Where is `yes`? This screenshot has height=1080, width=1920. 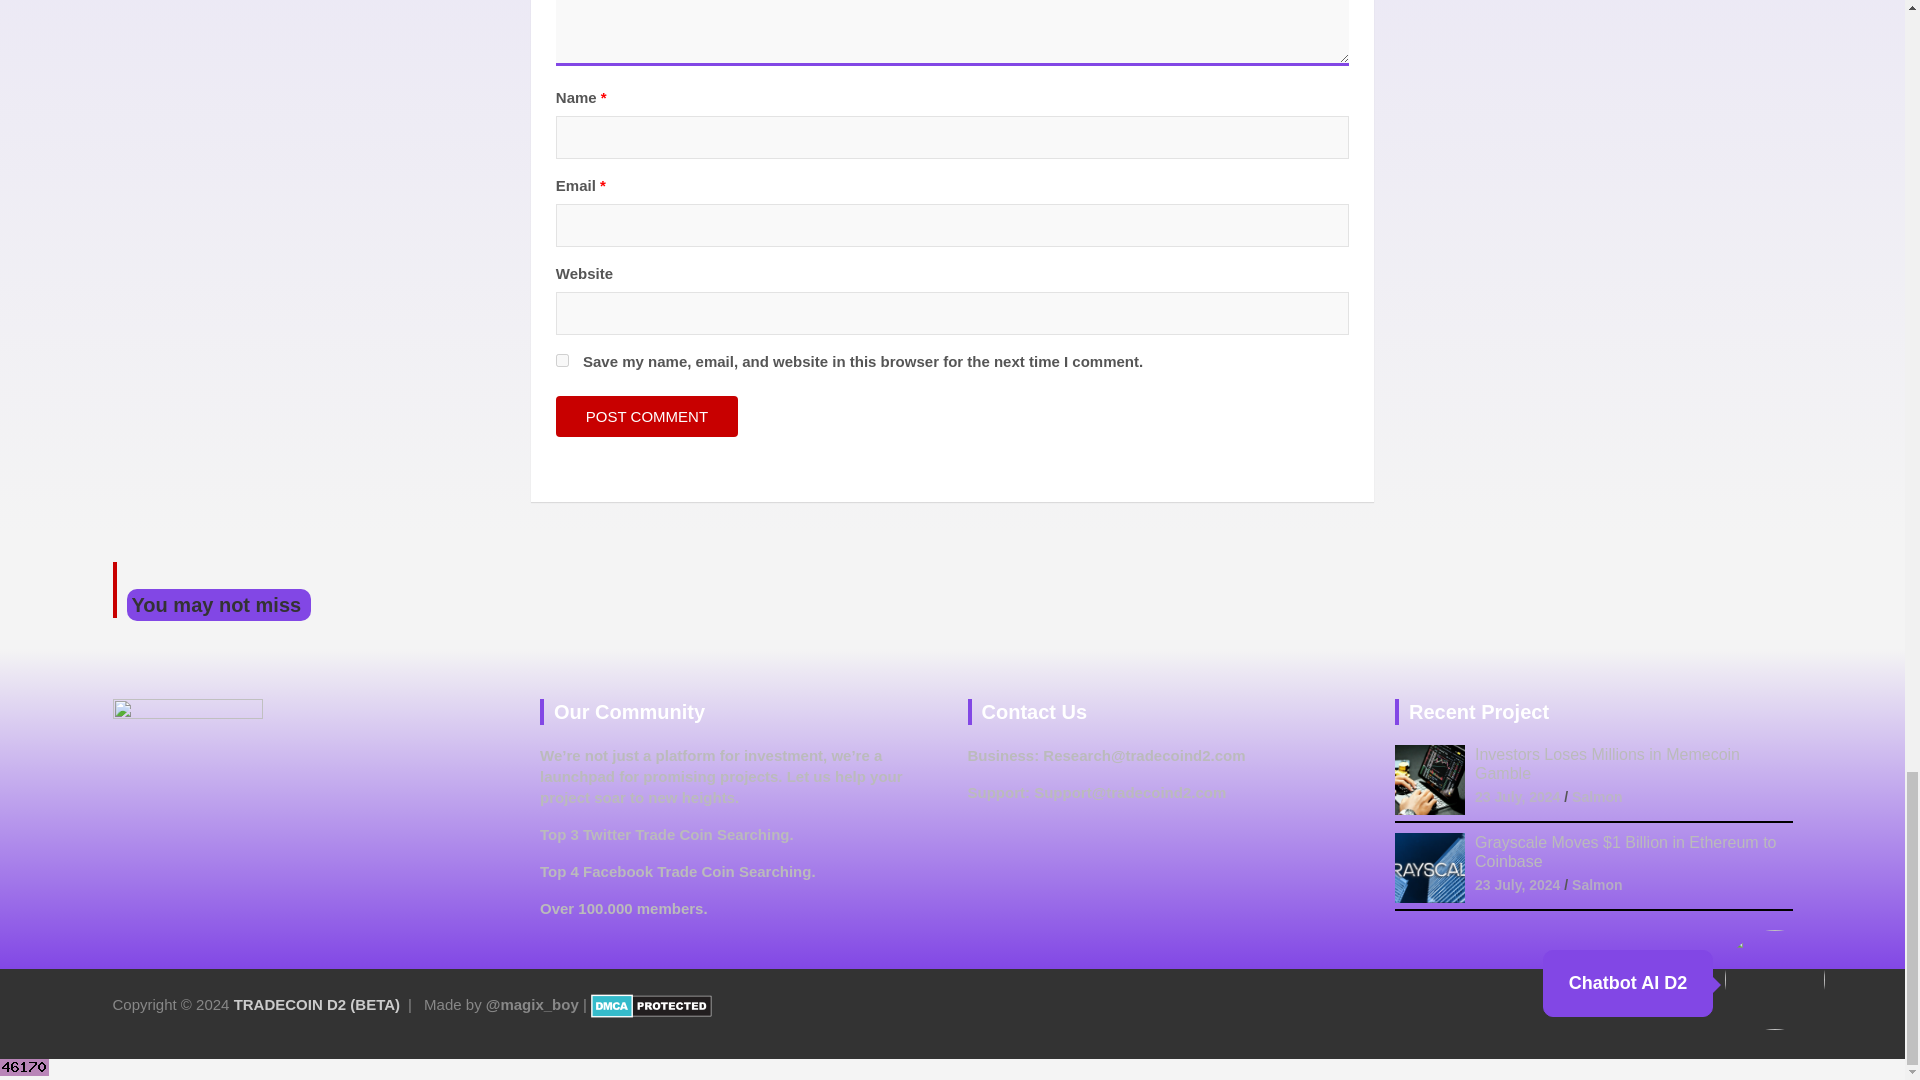 yes is located at coordinates (562, 360).